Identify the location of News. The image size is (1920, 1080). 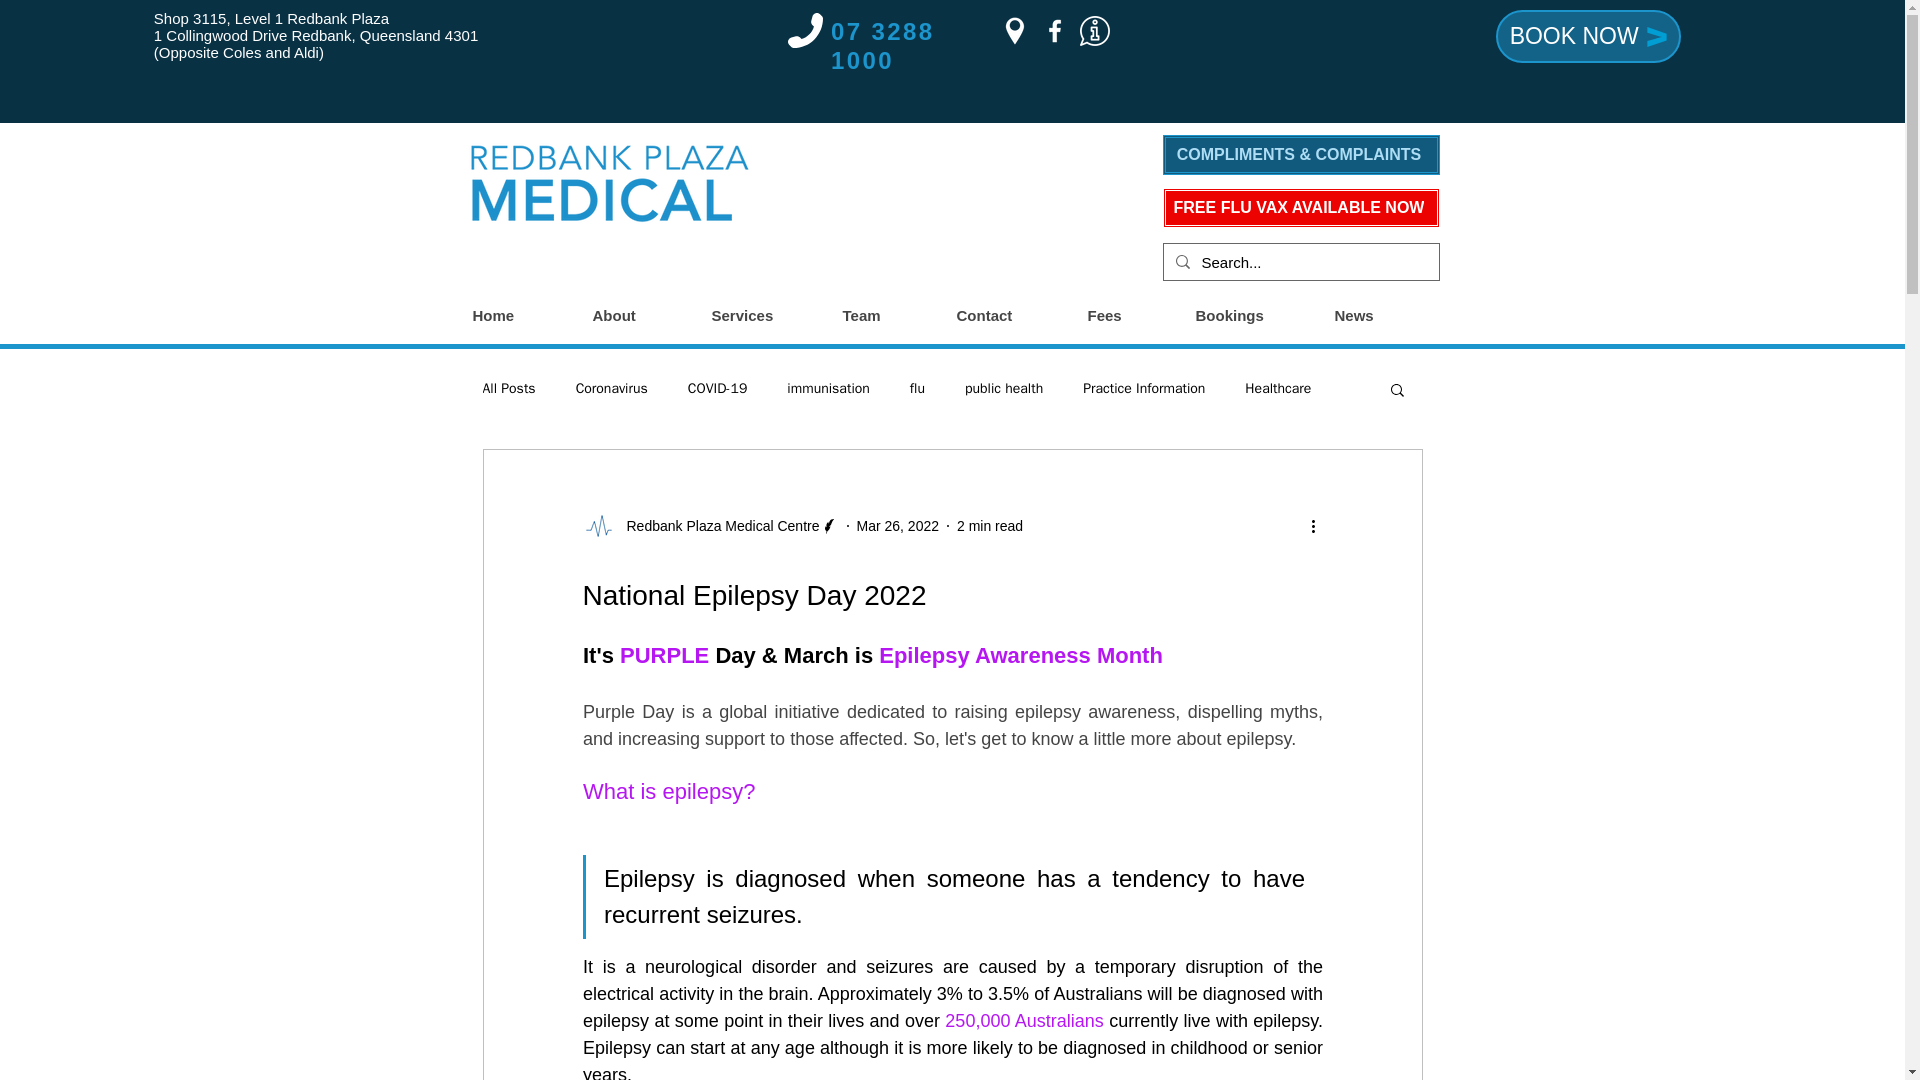
(1381, 316).